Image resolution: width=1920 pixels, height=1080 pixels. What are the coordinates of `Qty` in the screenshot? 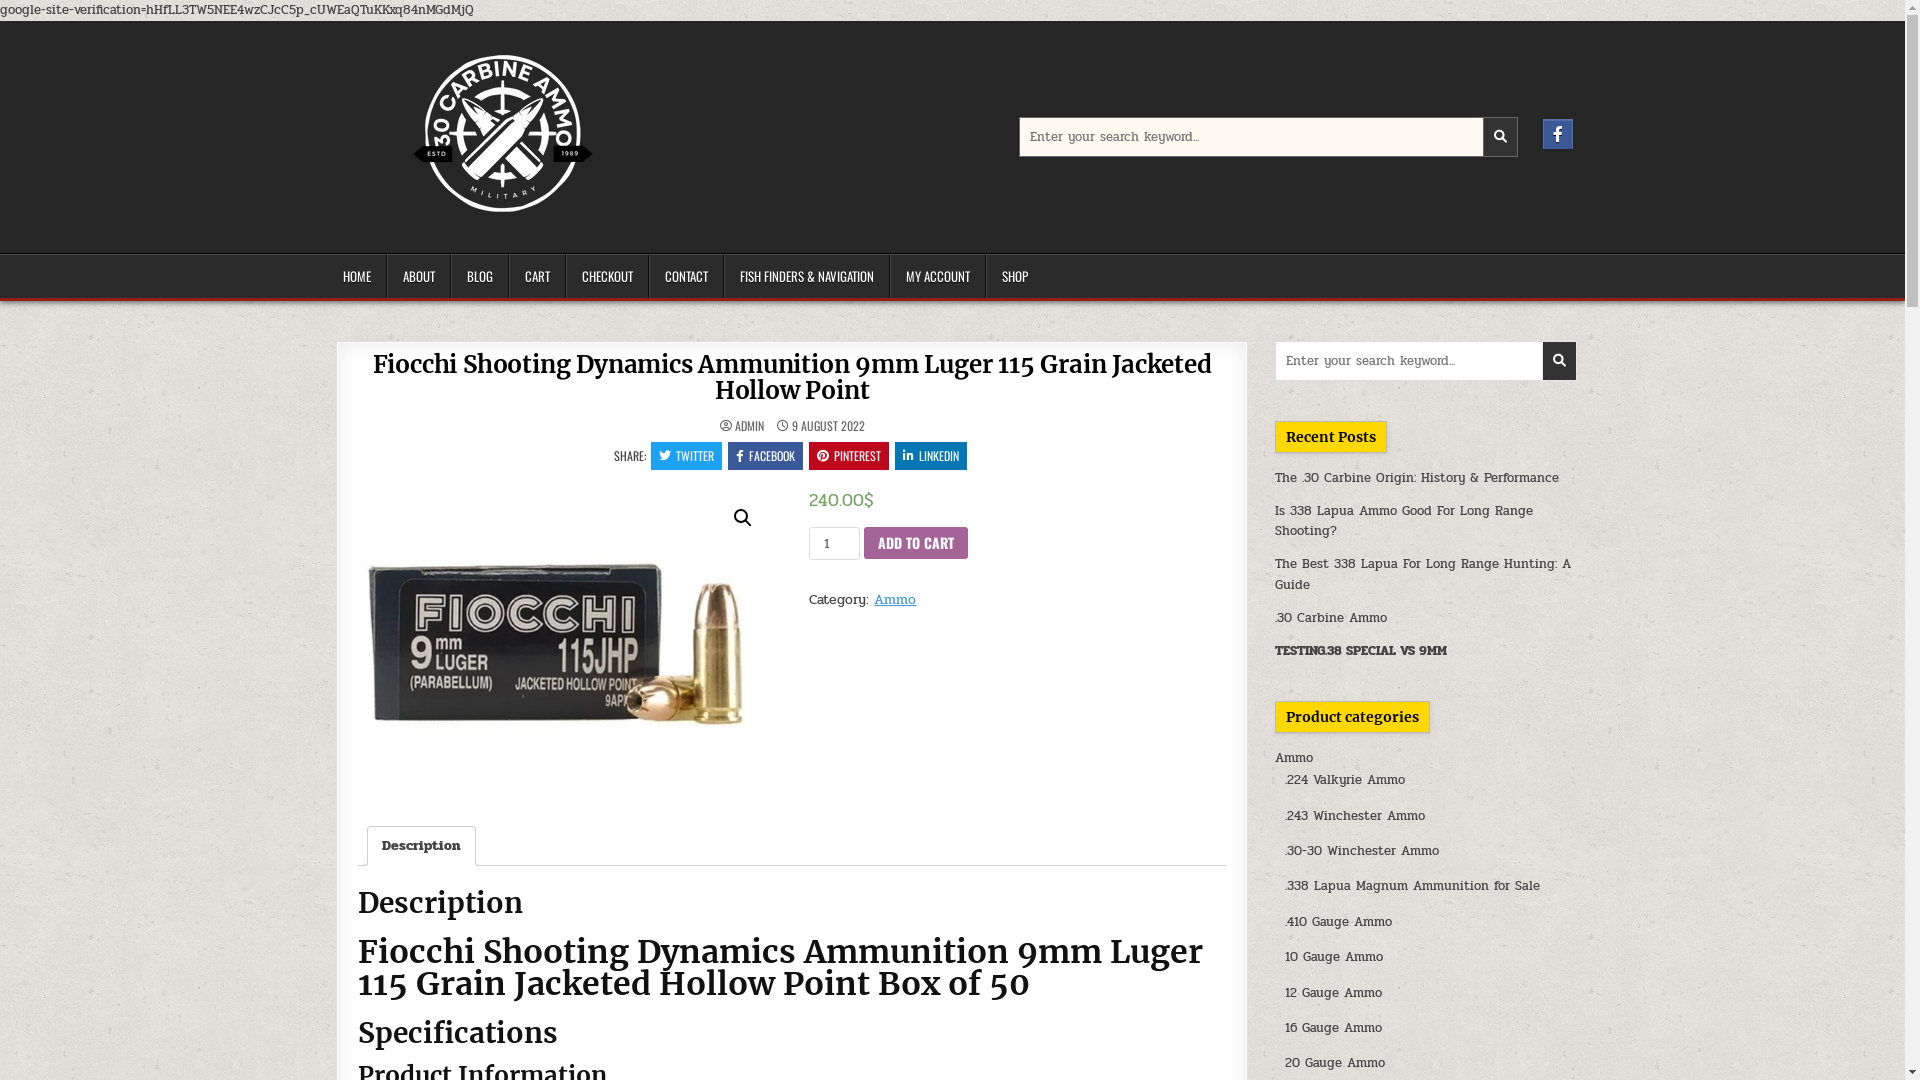 It's located at (834, 544).